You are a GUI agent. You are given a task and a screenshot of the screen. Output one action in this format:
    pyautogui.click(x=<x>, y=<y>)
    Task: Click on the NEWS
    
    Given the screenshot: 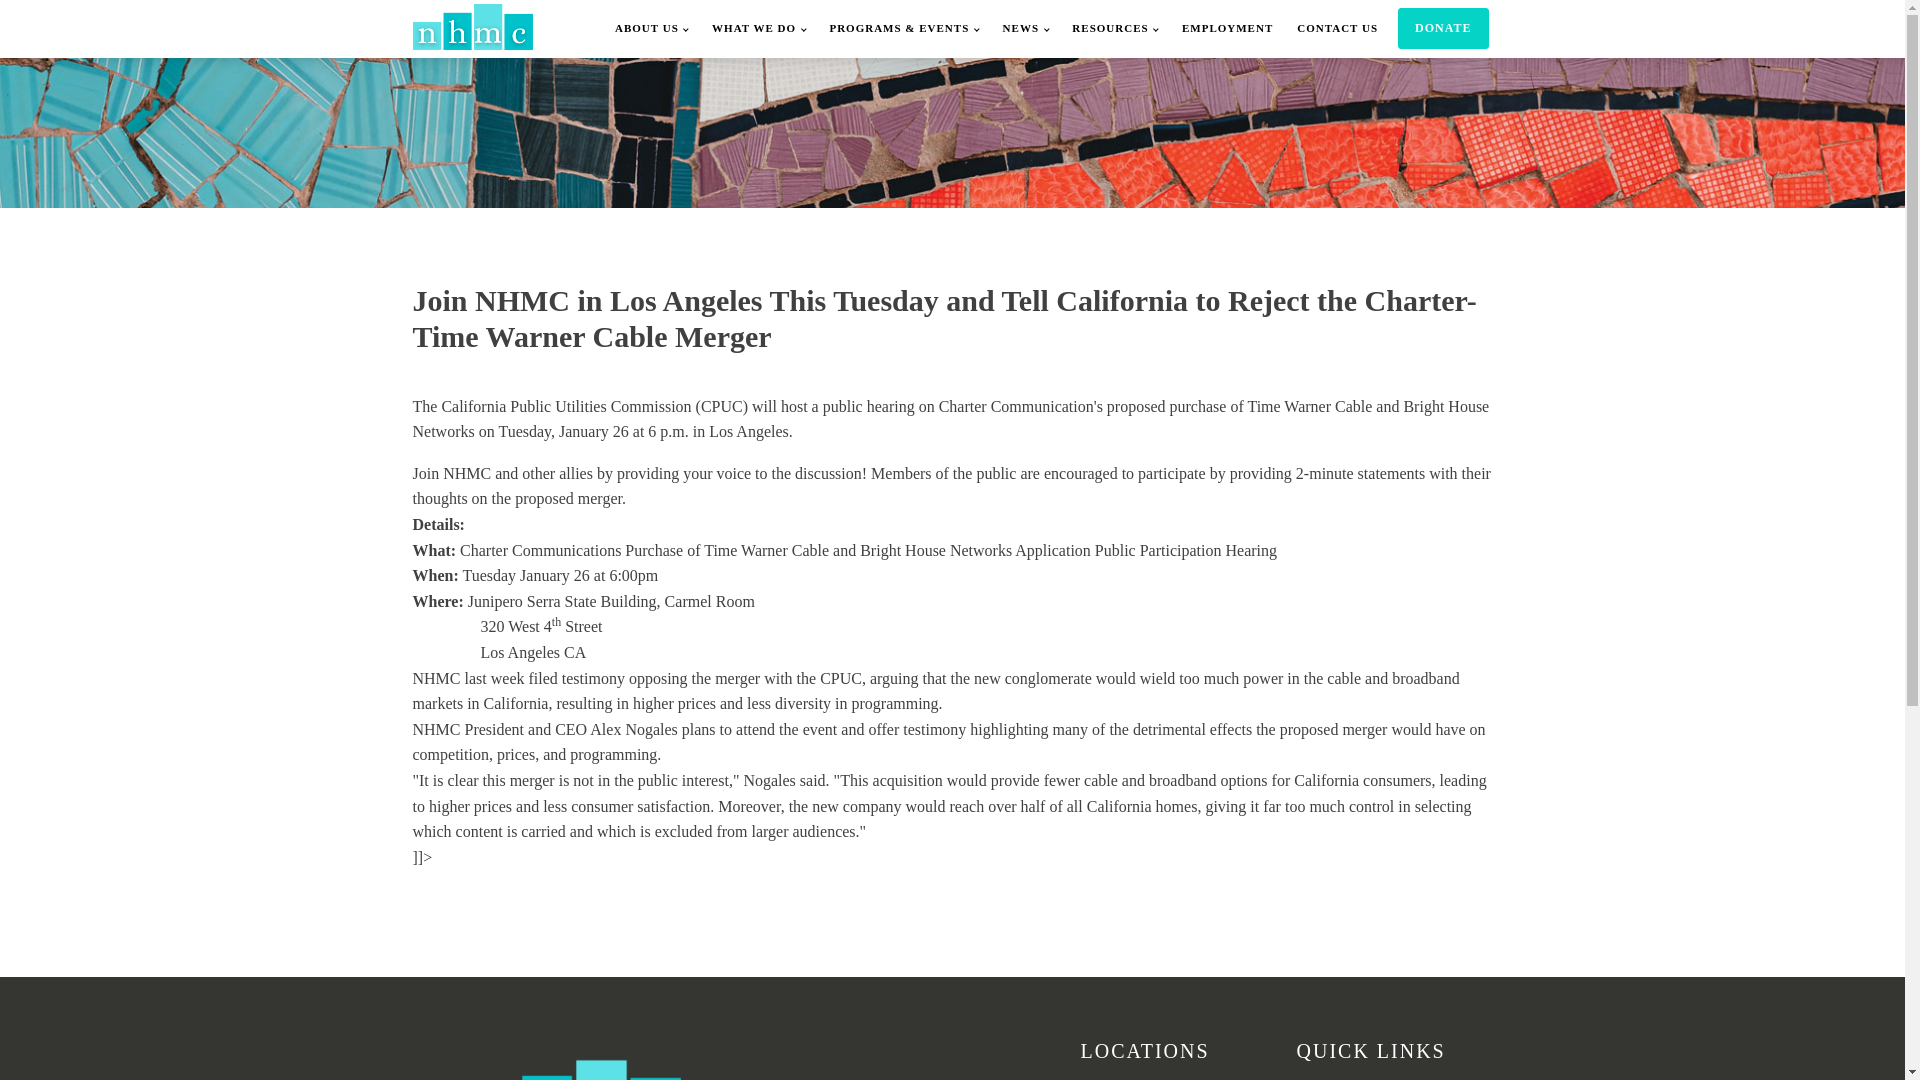 What is the action you would take?
    pyautogui.click(x=1026, y=29)
    